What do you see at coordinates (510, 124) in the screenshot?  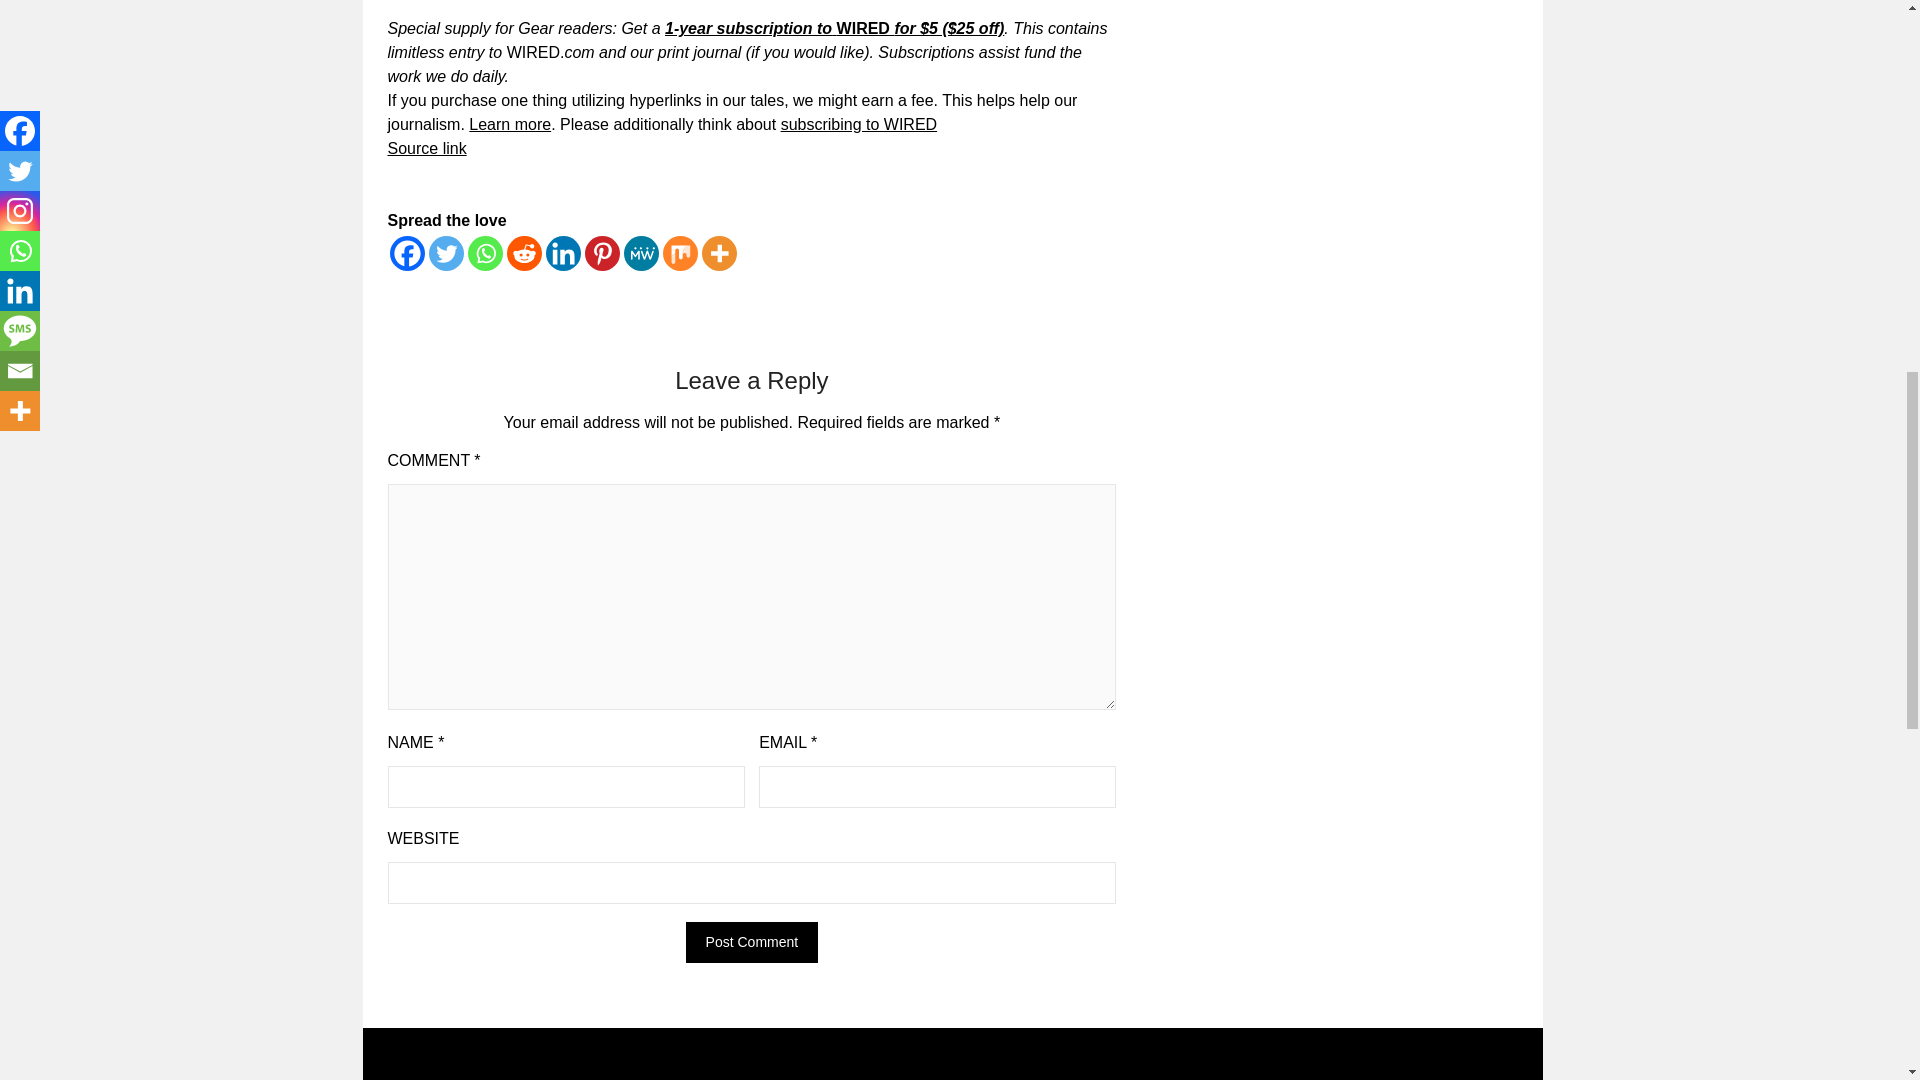 I see `Learn more` at bounding box center [510, 124].